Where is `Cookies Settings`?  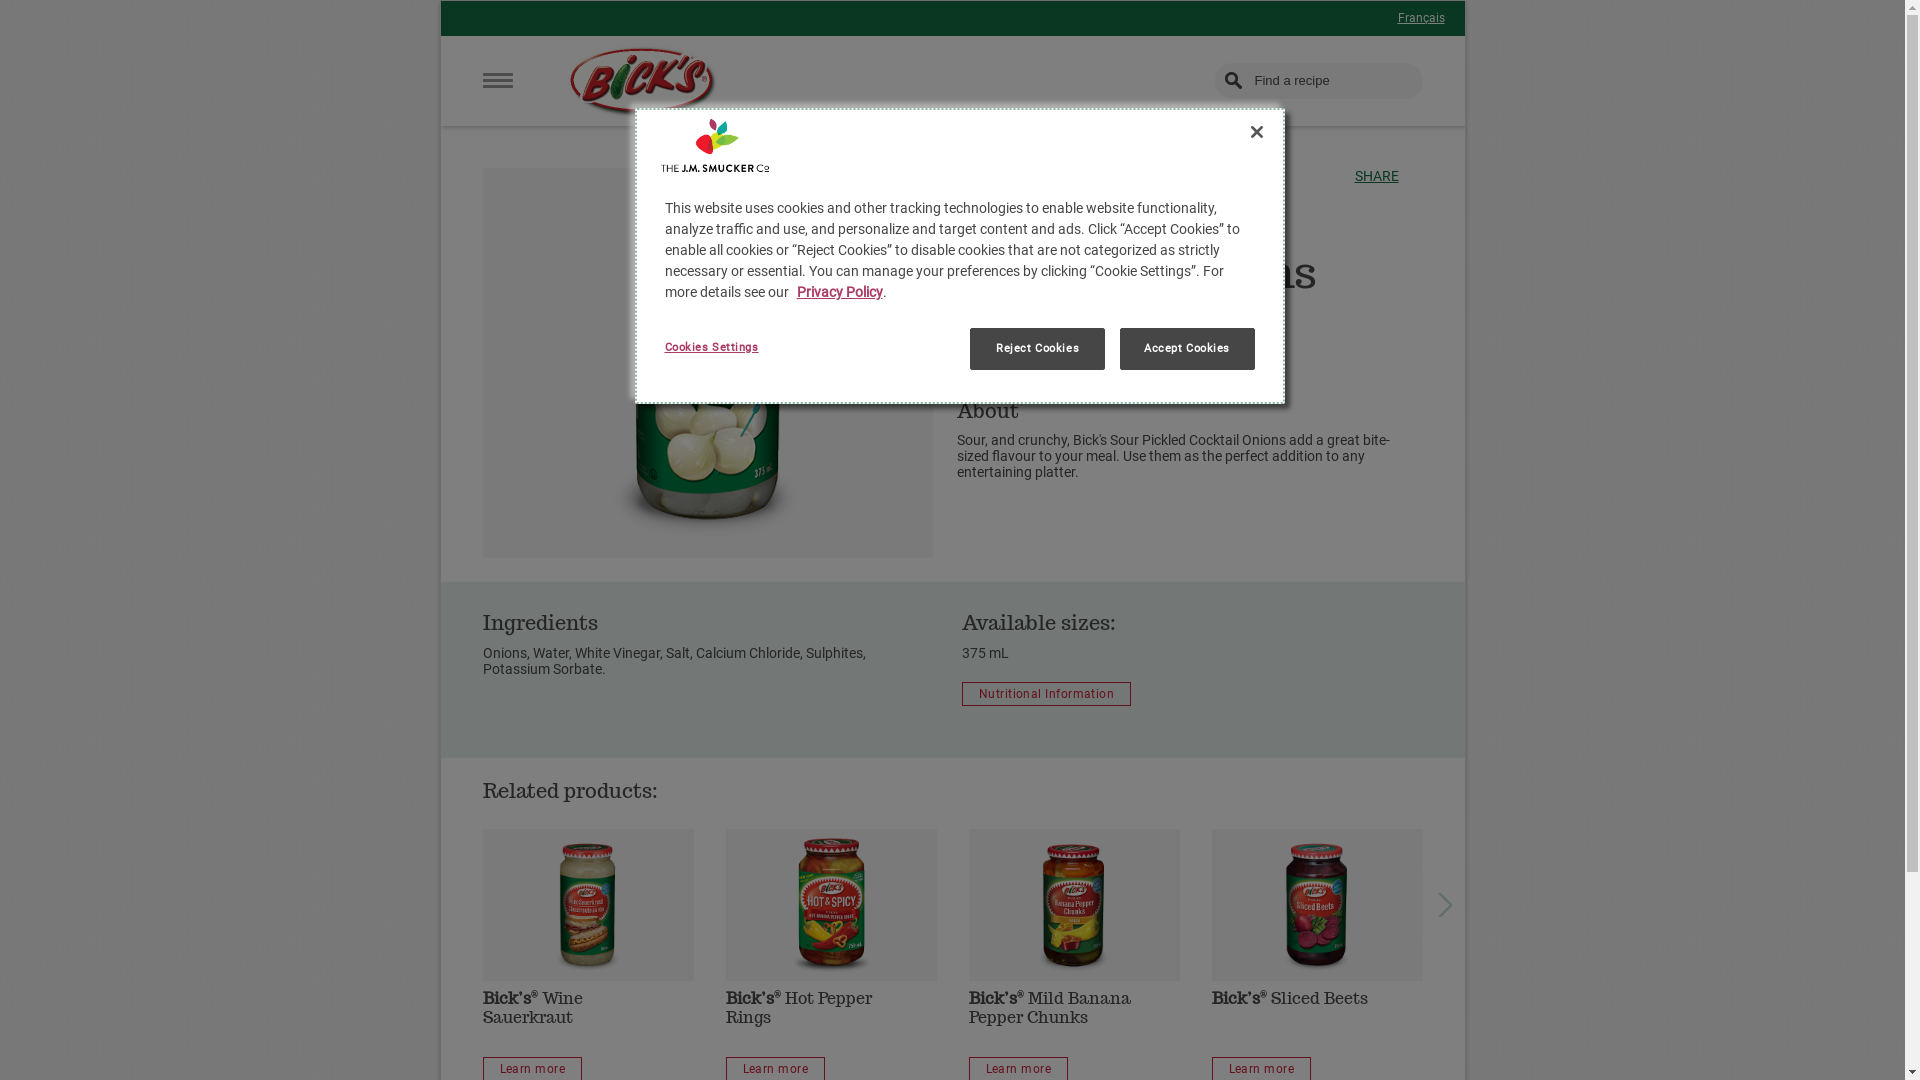 Cookies Settings is located at coordinates (732, 348).